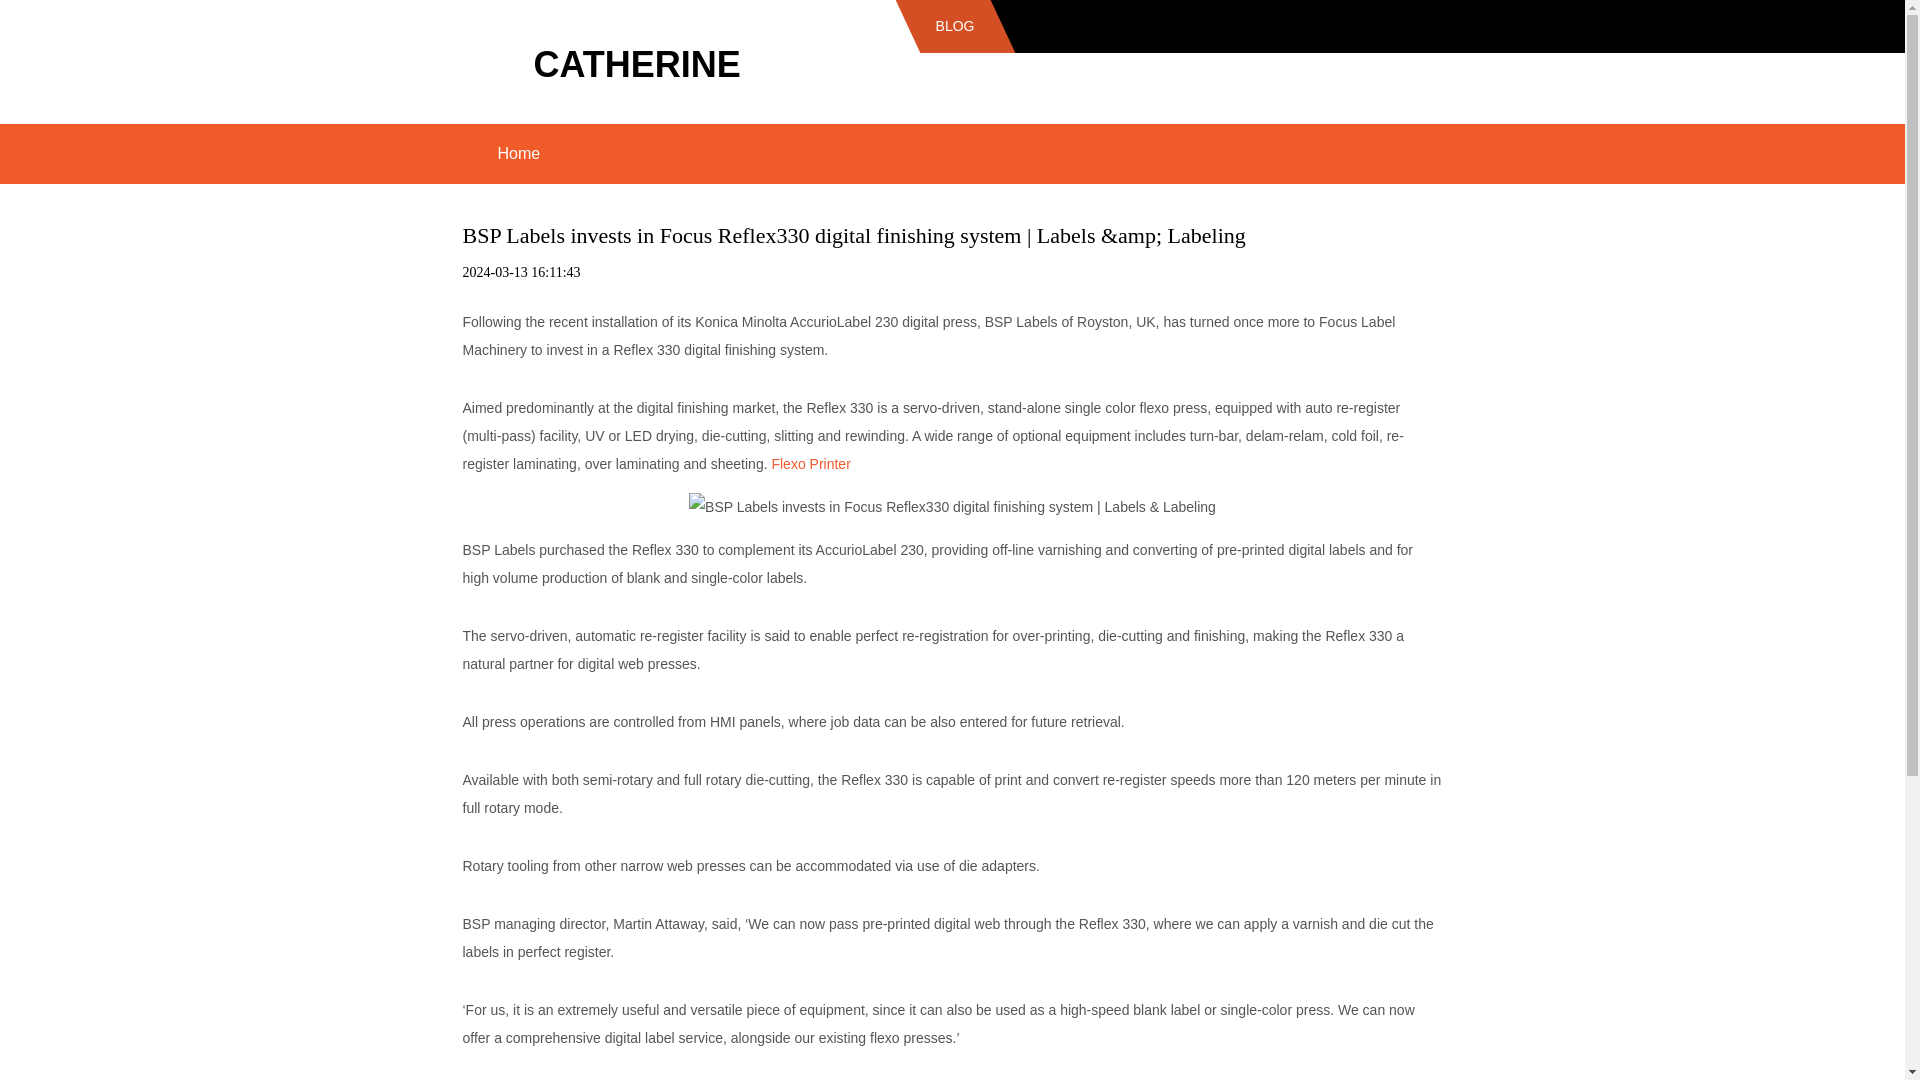 This screenshot has width=1920, height=1080. What do you see at coordinates (810, 463) in the screenshot?
I see `Flexo Printer` at bounding box center [810, 463].